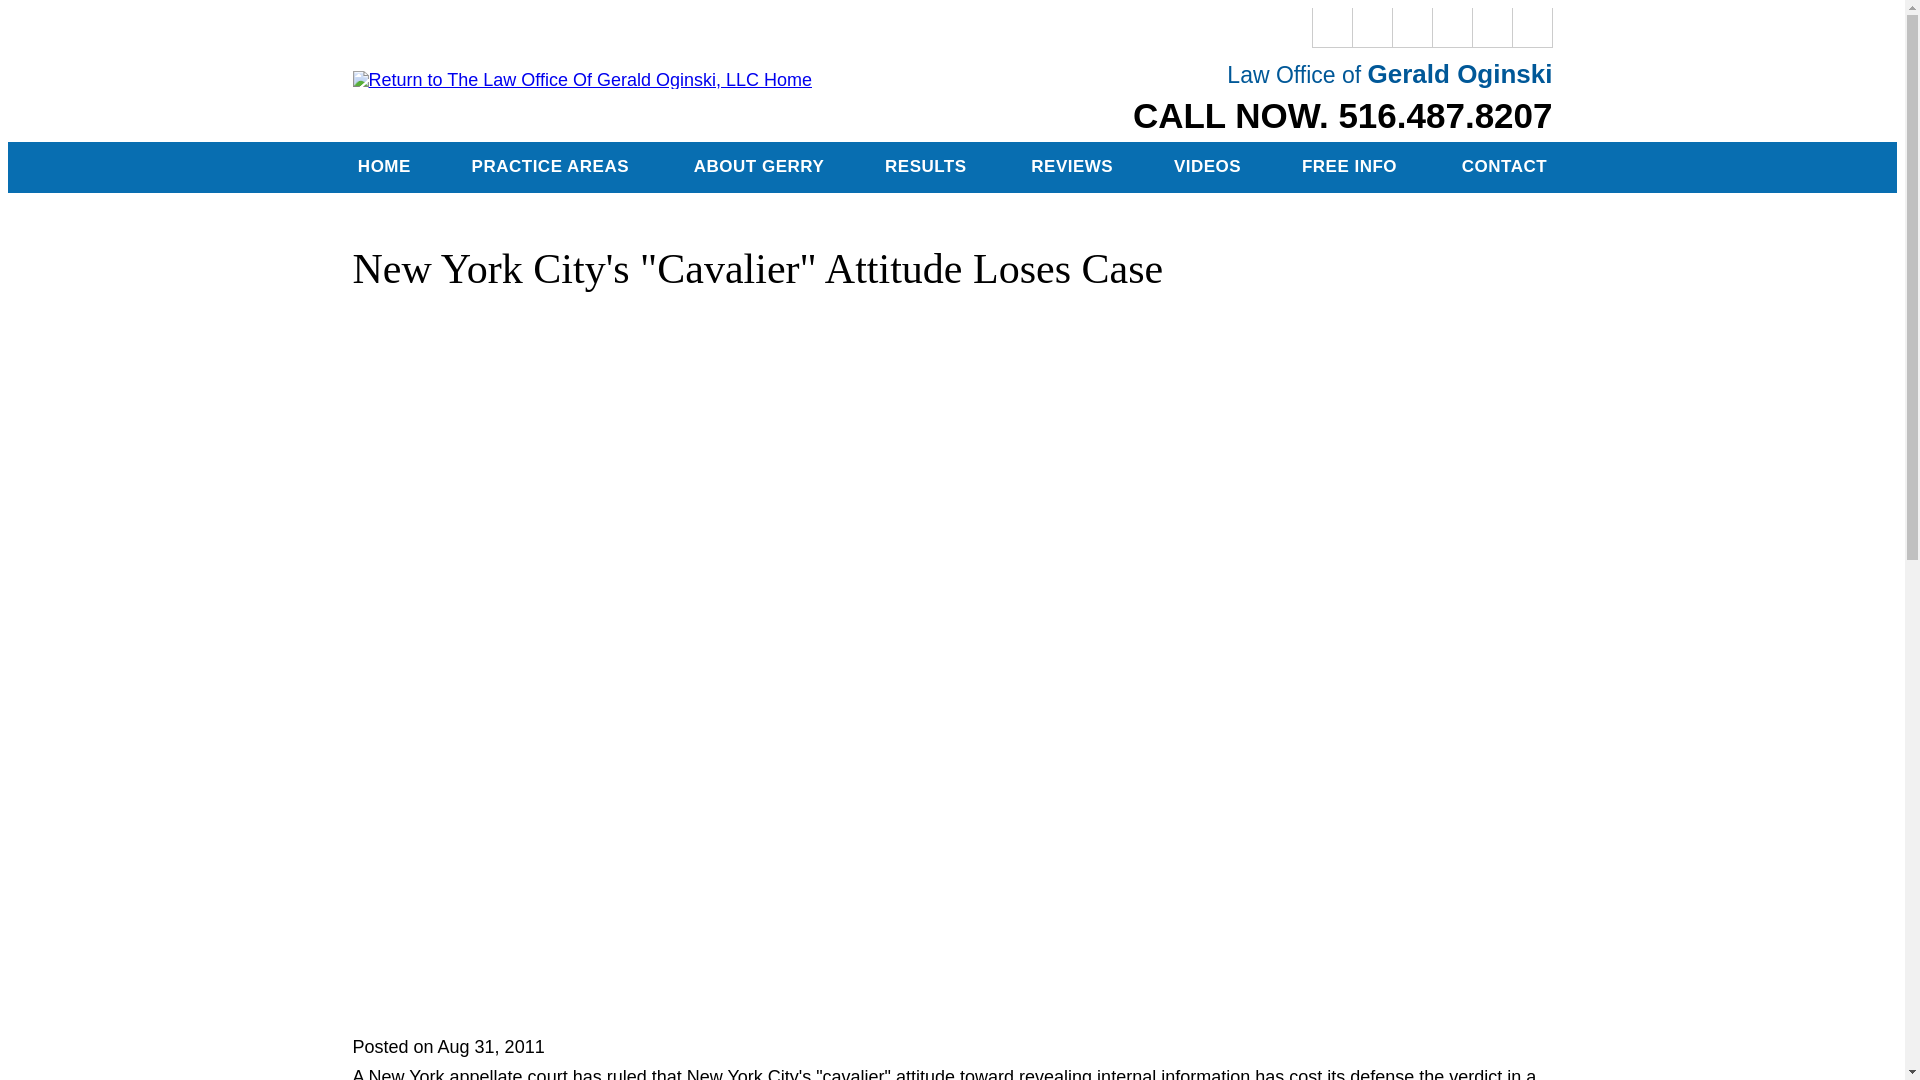  Describe the element at coordinates (927, 167) in the screenshot. I see `RESULTS` at that location.